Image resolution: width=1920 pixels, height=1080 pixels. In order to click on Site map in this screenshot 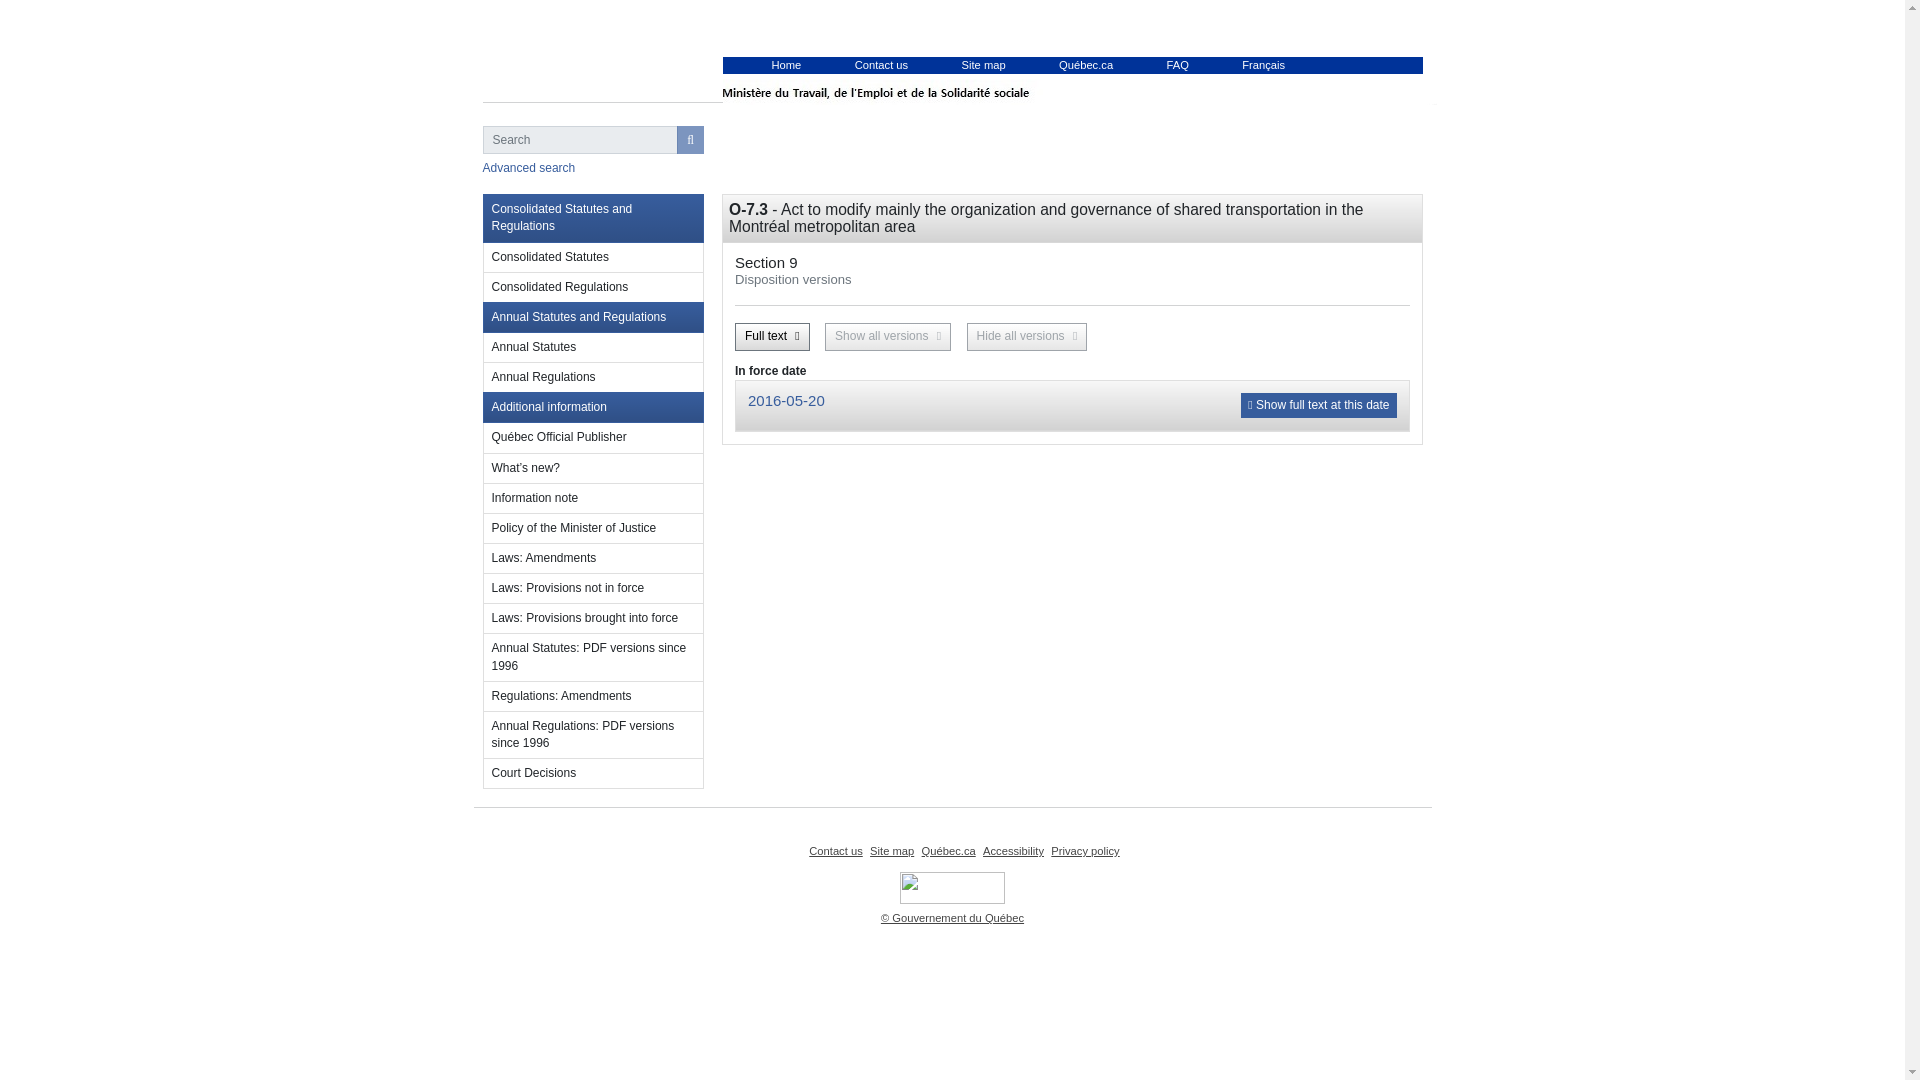, I will do `click(891, 850)`.